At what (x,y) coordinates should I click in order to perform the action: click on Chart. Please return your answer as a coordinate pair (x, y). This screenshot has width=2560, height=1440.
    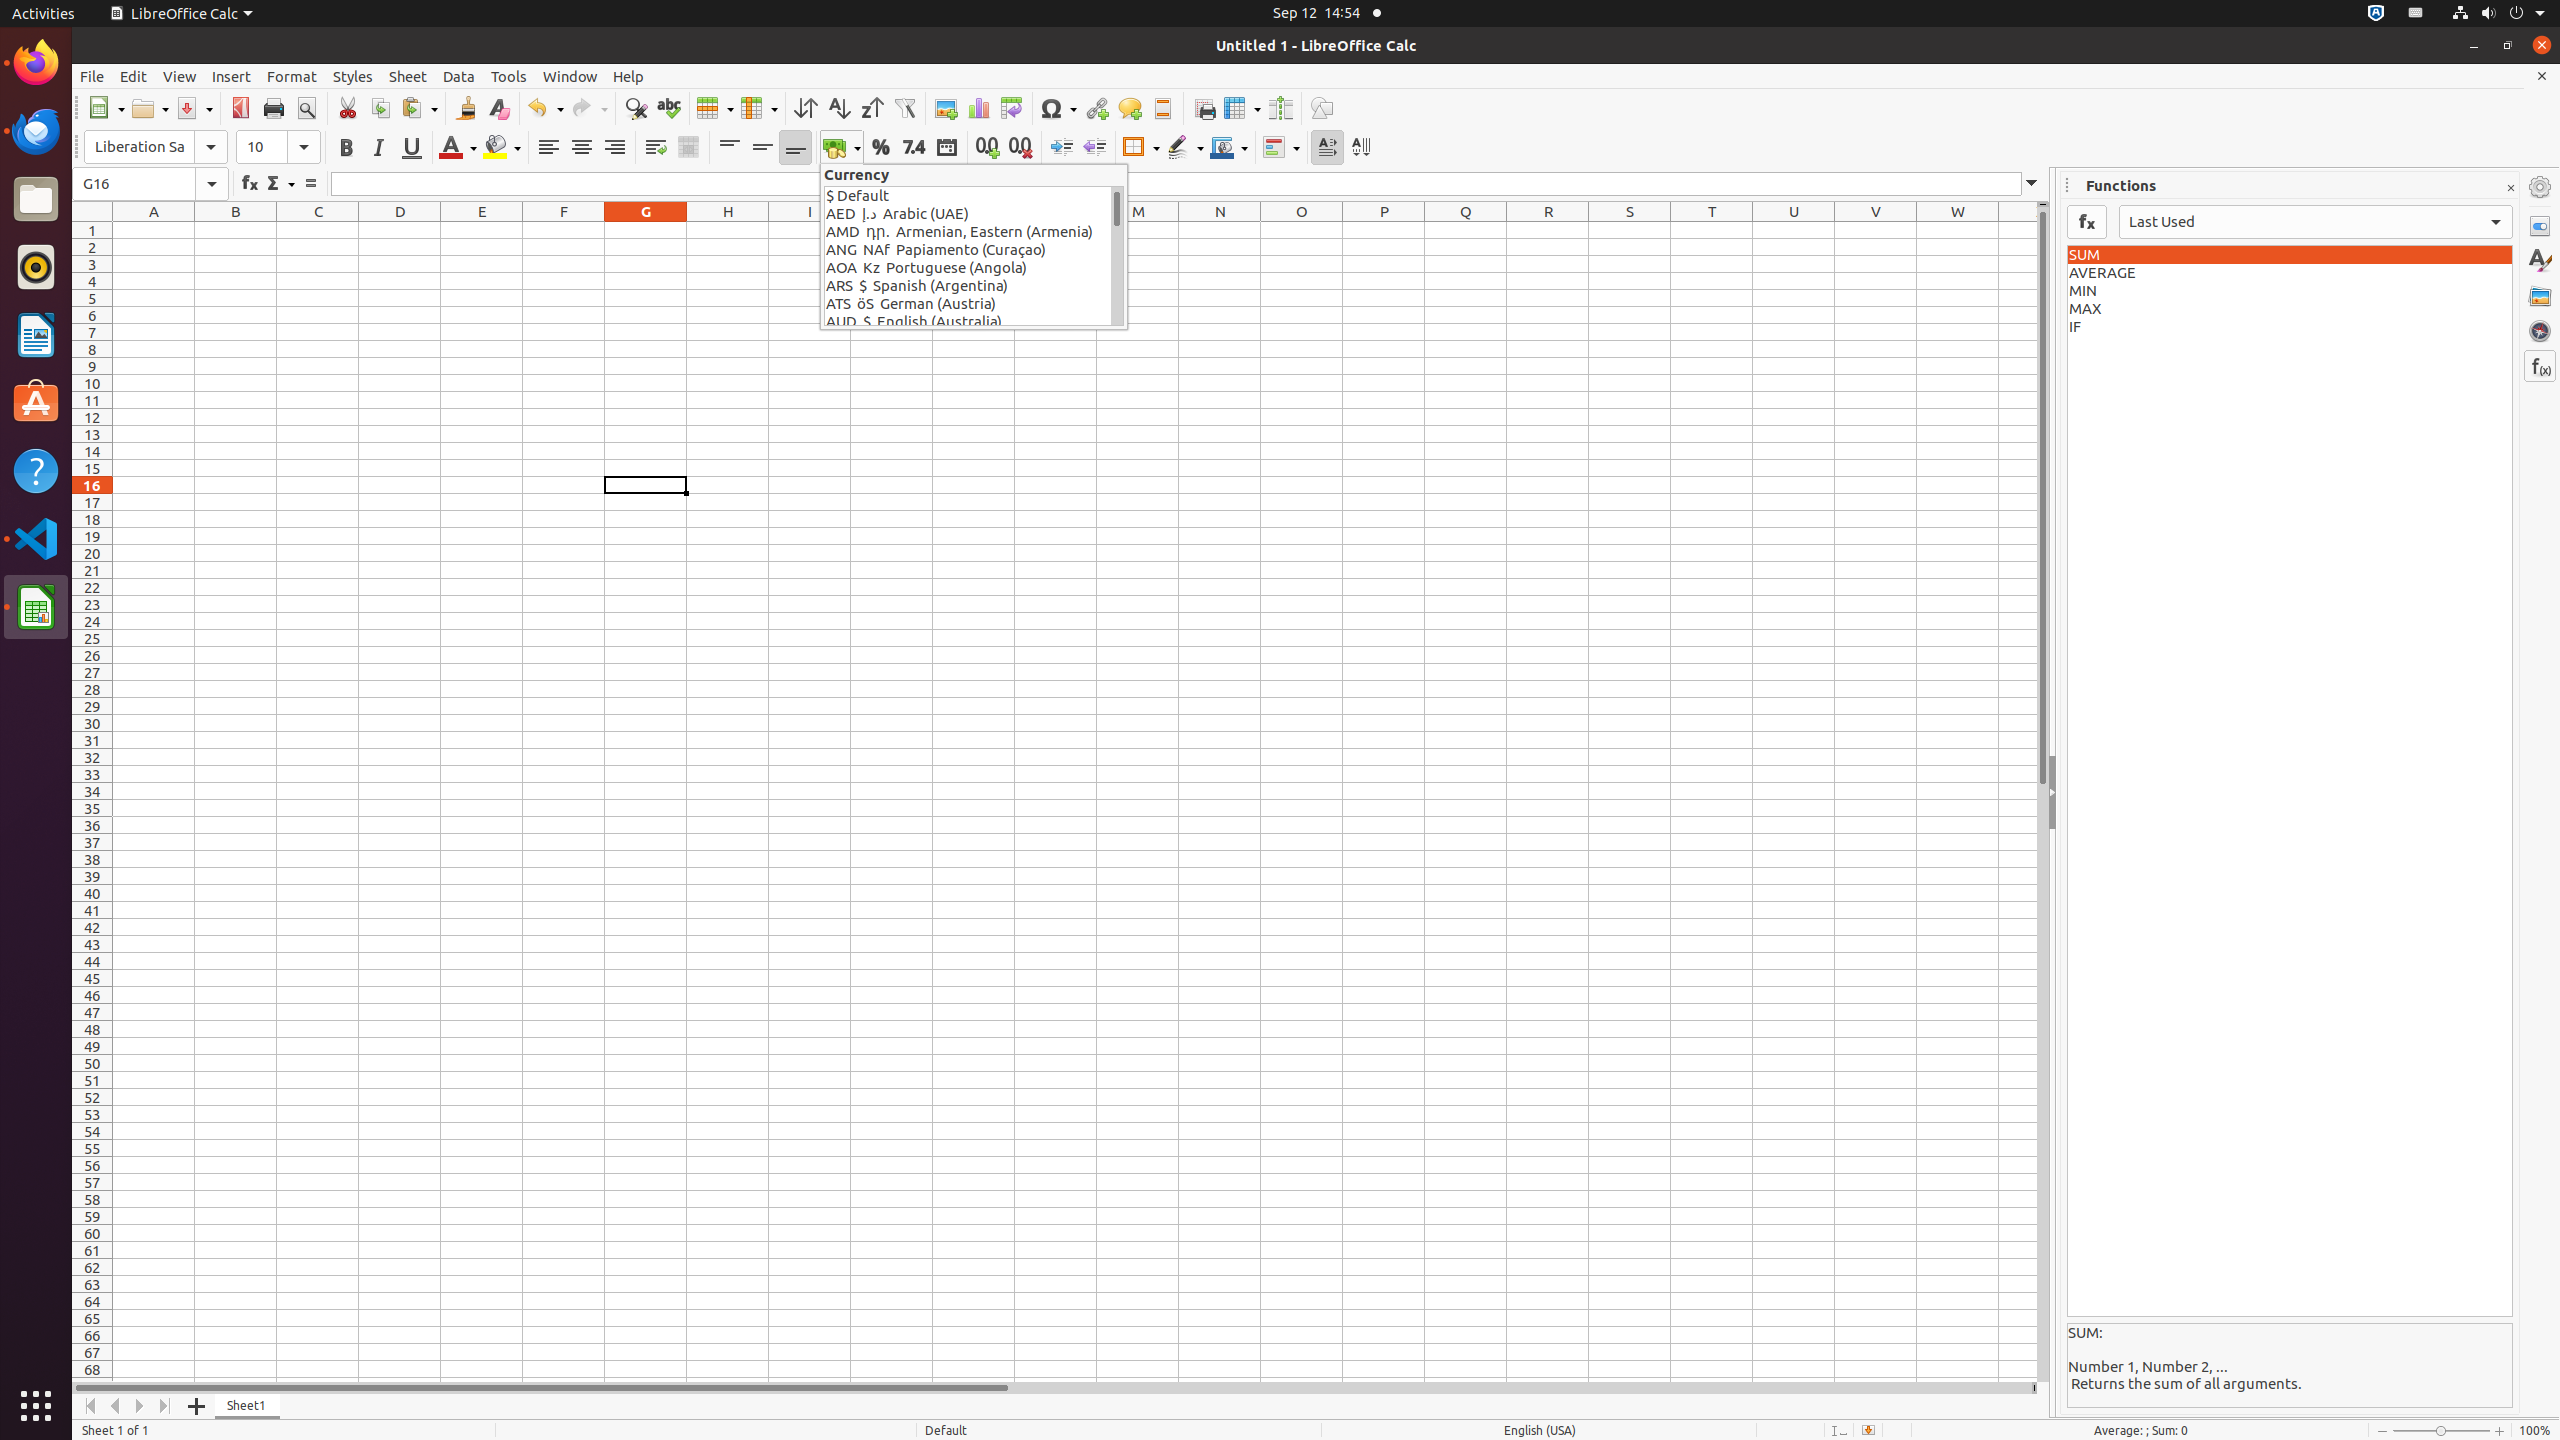
    Looking at the image, I should click on (978, 108).